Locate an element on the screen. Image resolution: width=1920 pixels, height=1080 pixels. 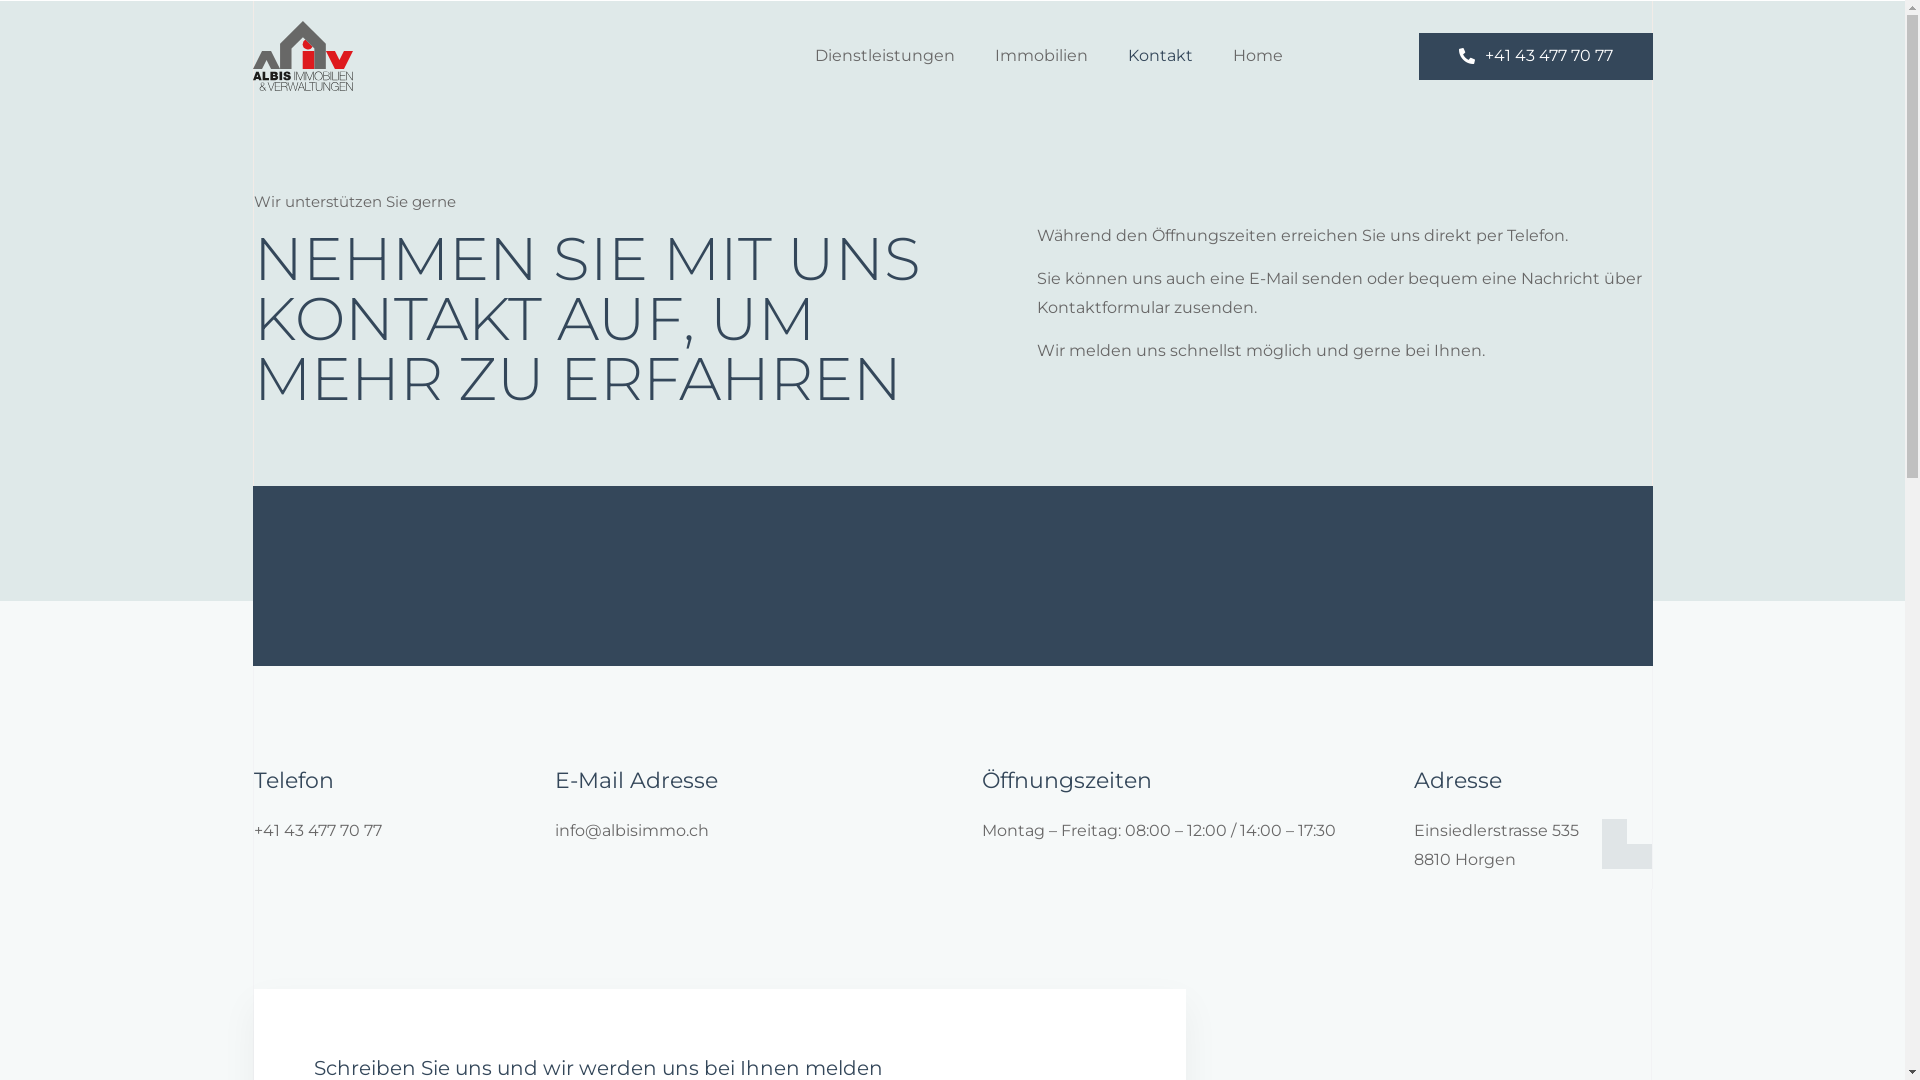
Dienstleistungen is located at coordinates (884, 56).